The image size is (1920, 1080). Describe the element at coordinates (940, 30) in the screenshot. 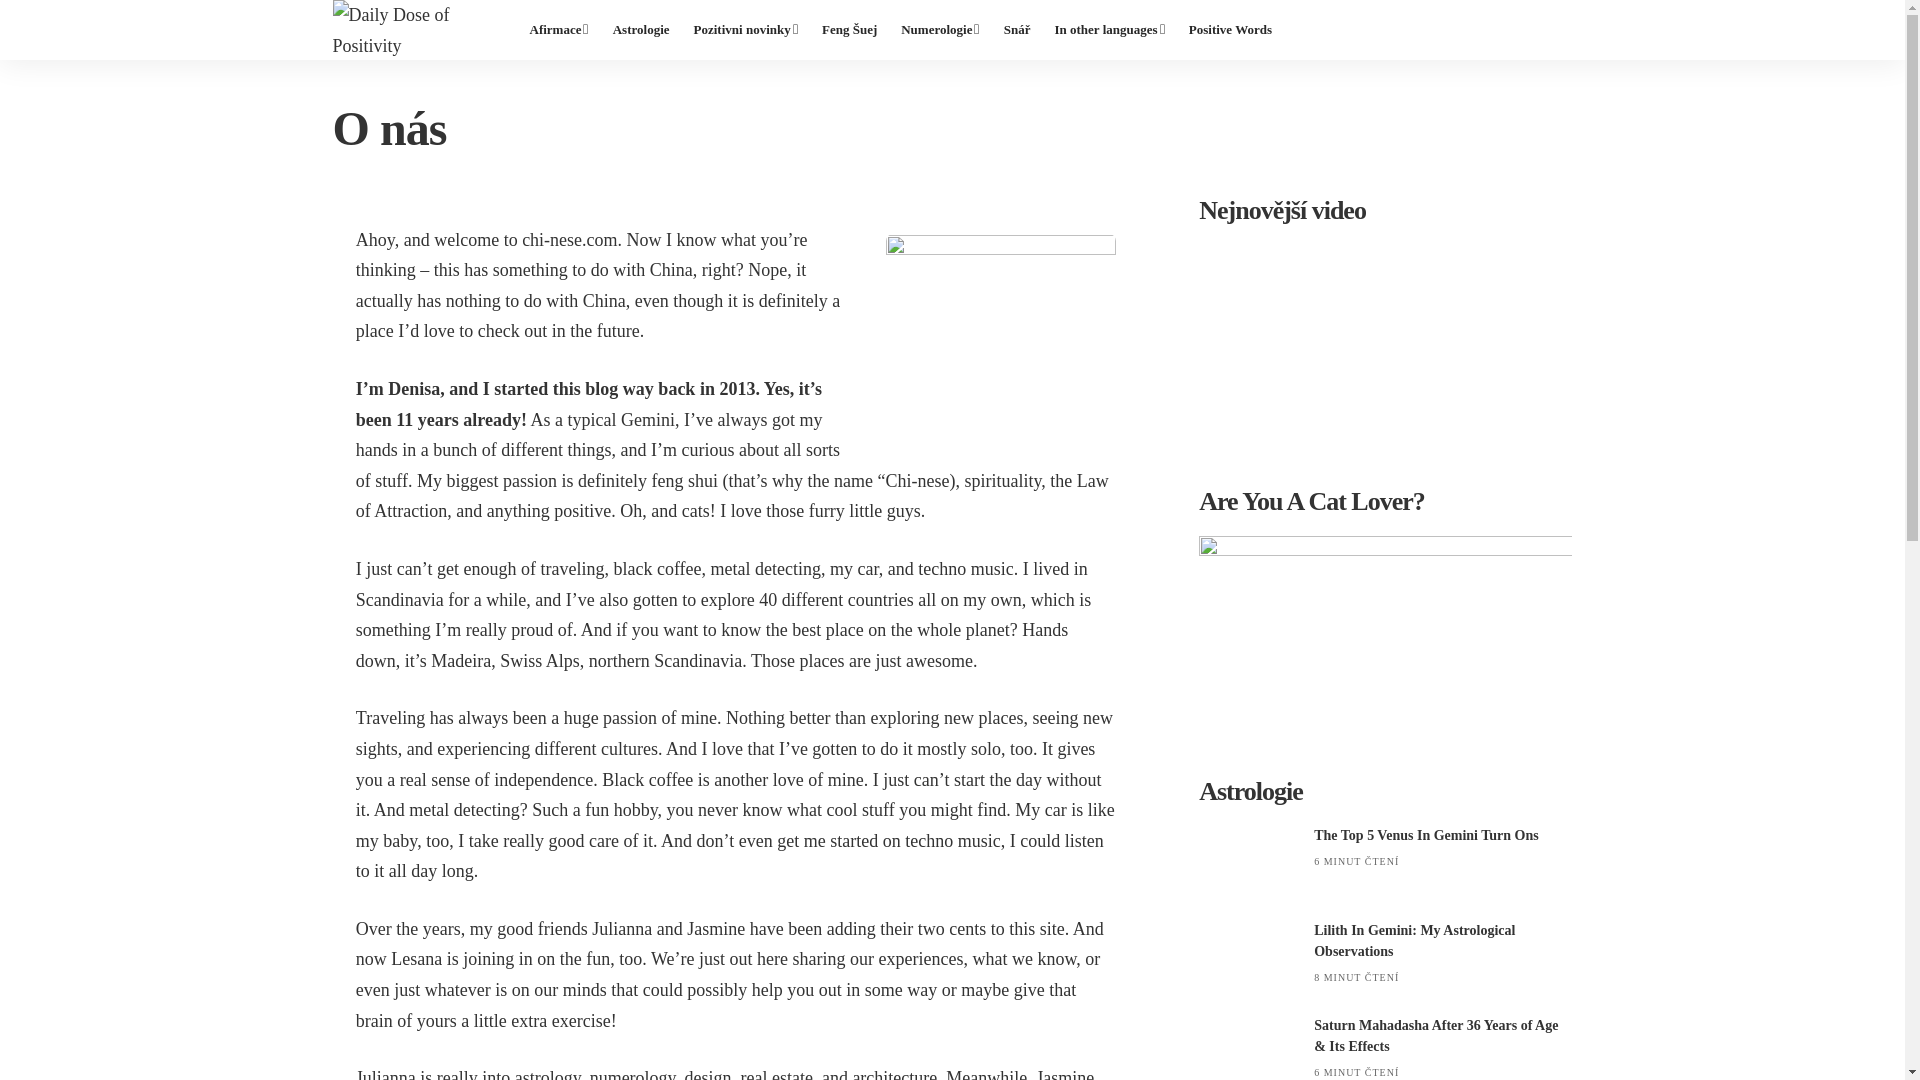

I see `Numerologie` at that location.